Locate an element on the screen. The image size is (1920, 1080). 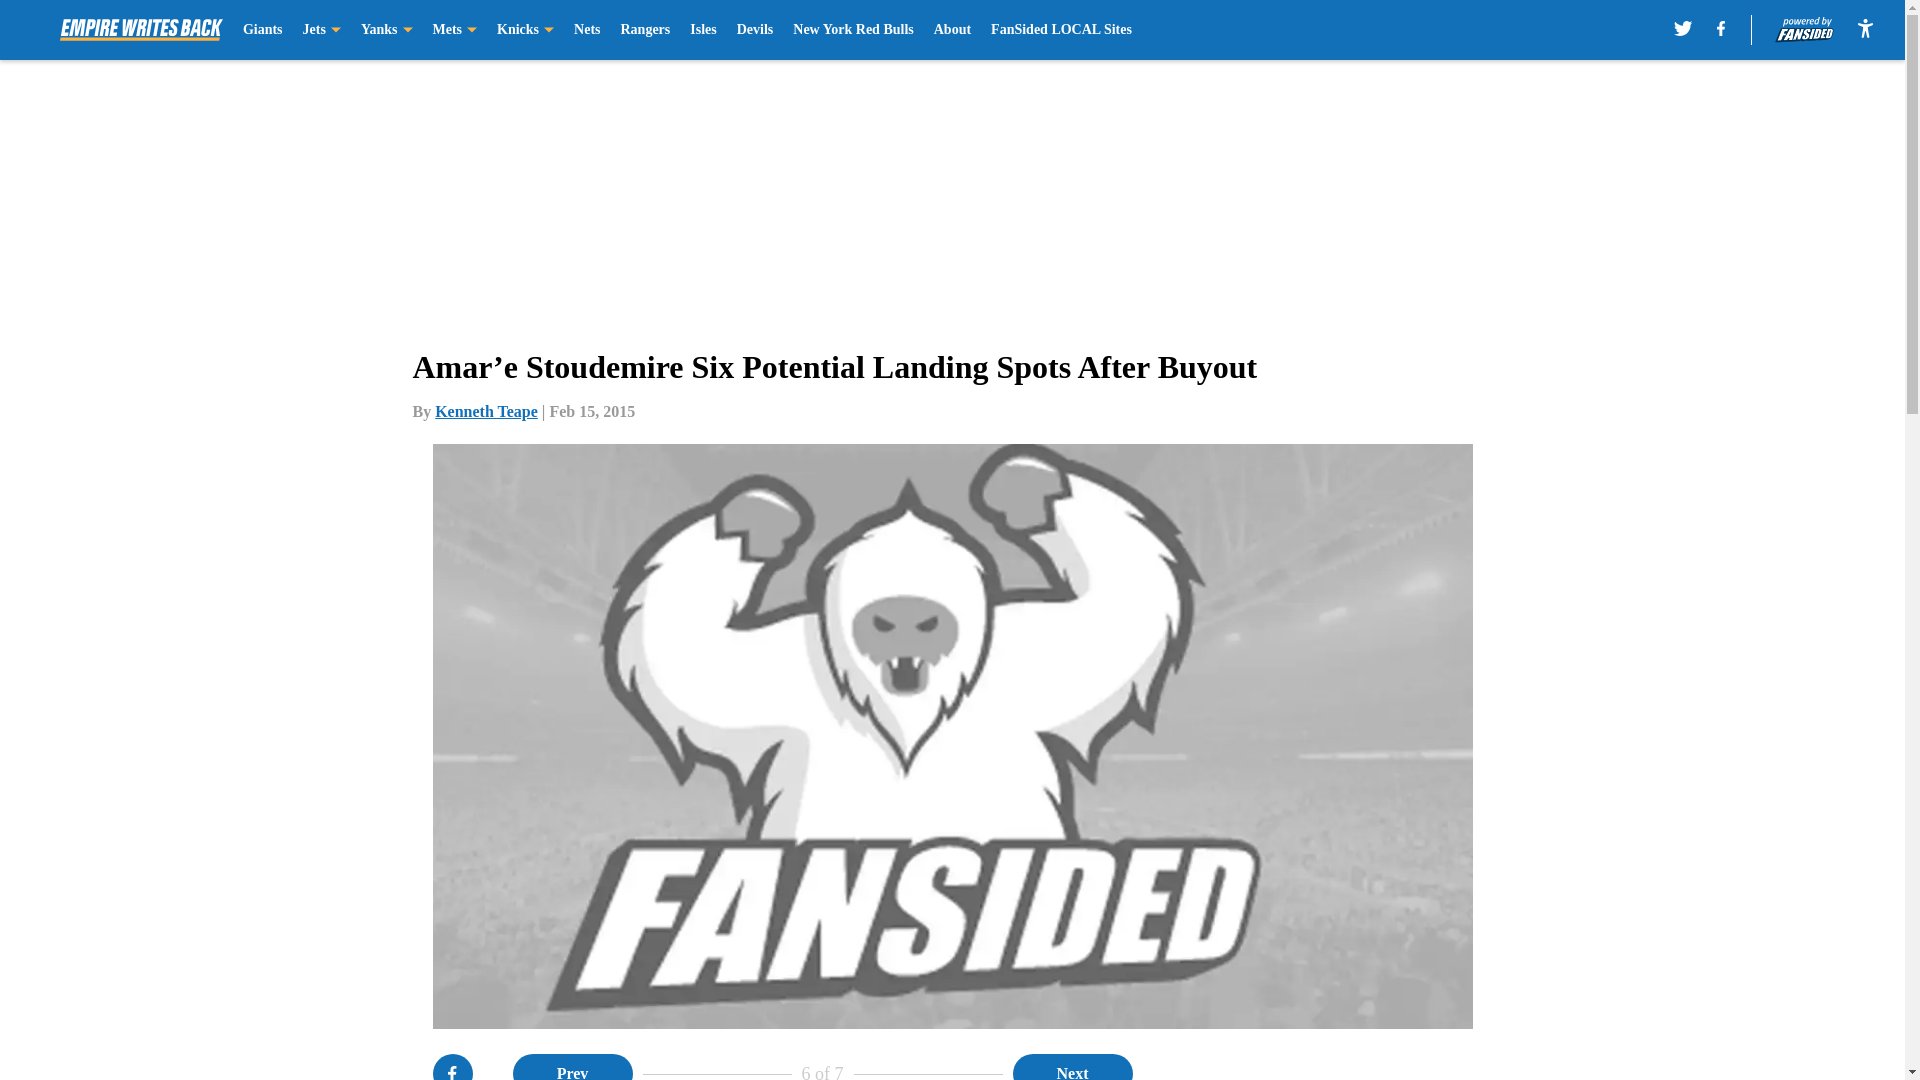
Prev is located at coordinates (572, 1067).